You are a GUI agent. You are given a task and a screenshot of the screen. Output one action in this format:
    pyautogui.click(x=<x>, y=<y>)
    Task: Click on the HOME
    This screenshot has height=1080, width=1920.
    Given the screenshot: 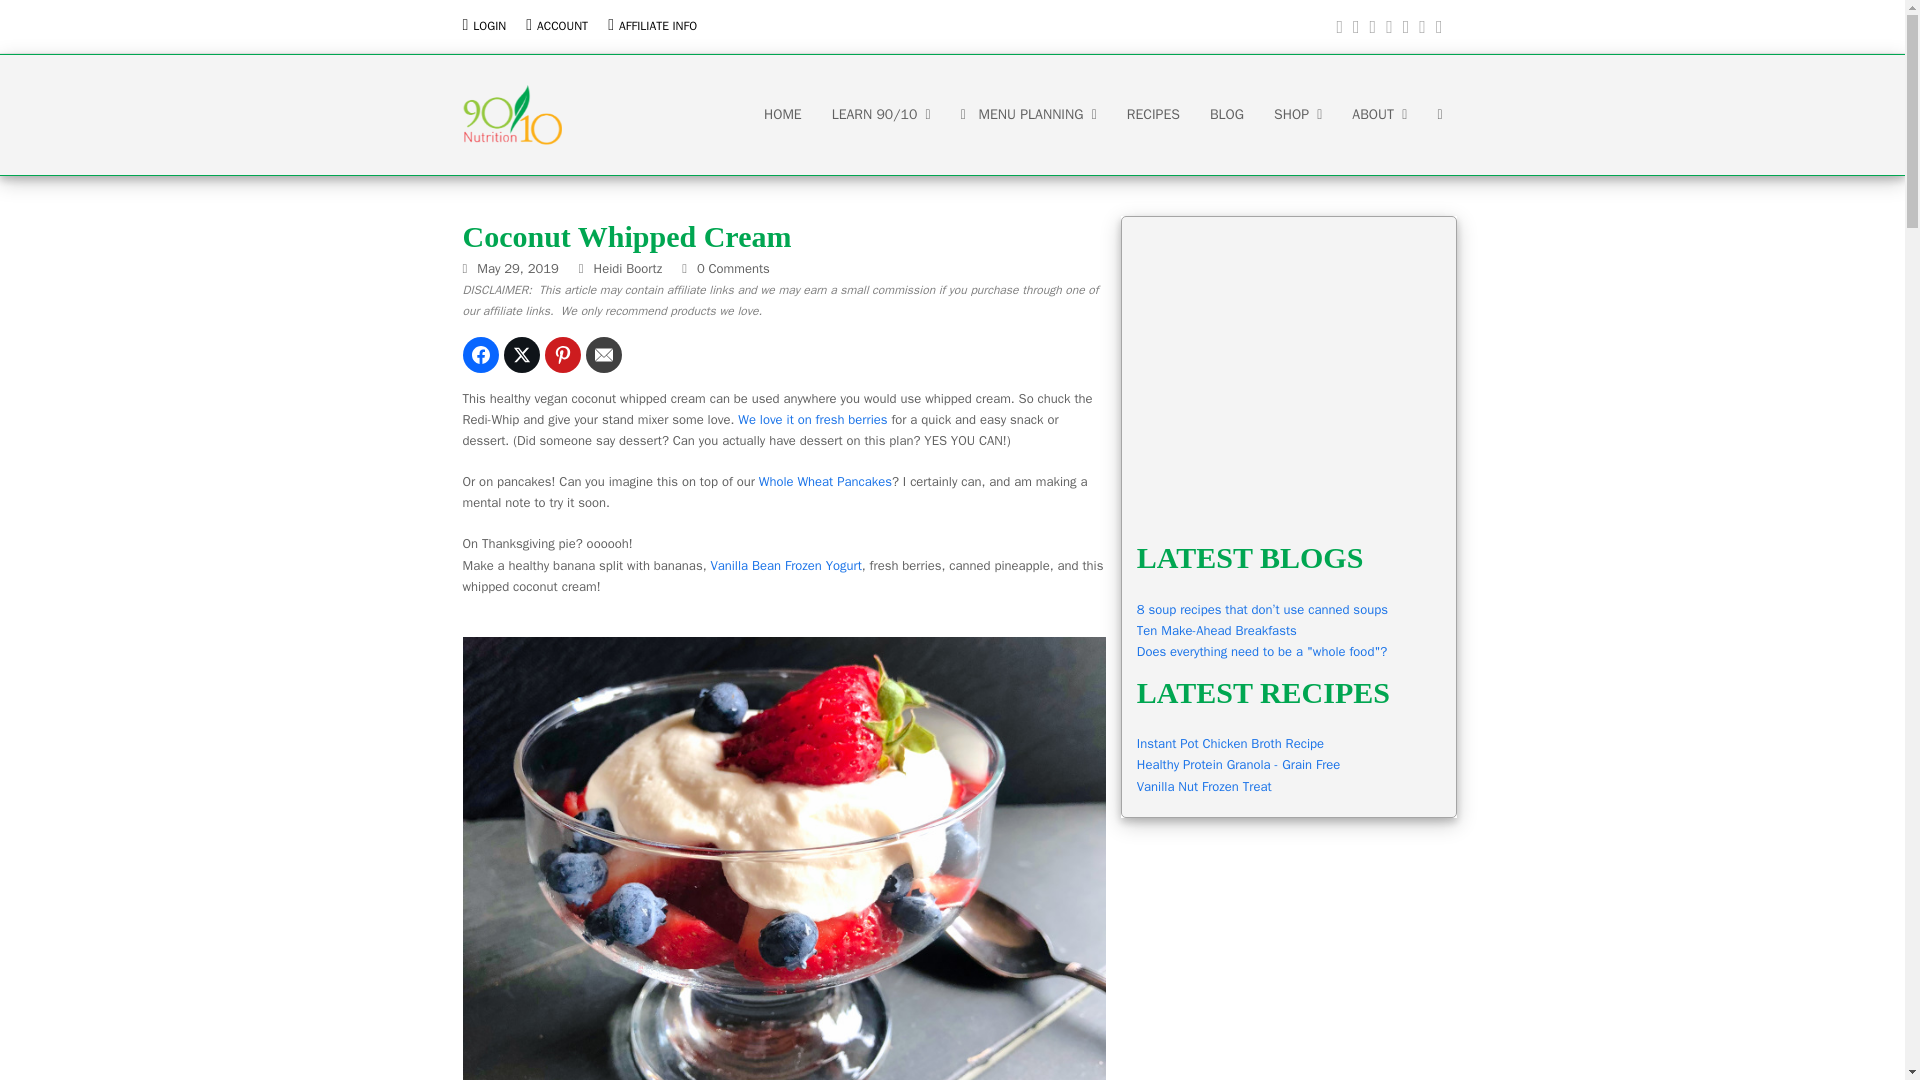 What is the action you would take?
    pyautogui.click(x=782, y=114)
    